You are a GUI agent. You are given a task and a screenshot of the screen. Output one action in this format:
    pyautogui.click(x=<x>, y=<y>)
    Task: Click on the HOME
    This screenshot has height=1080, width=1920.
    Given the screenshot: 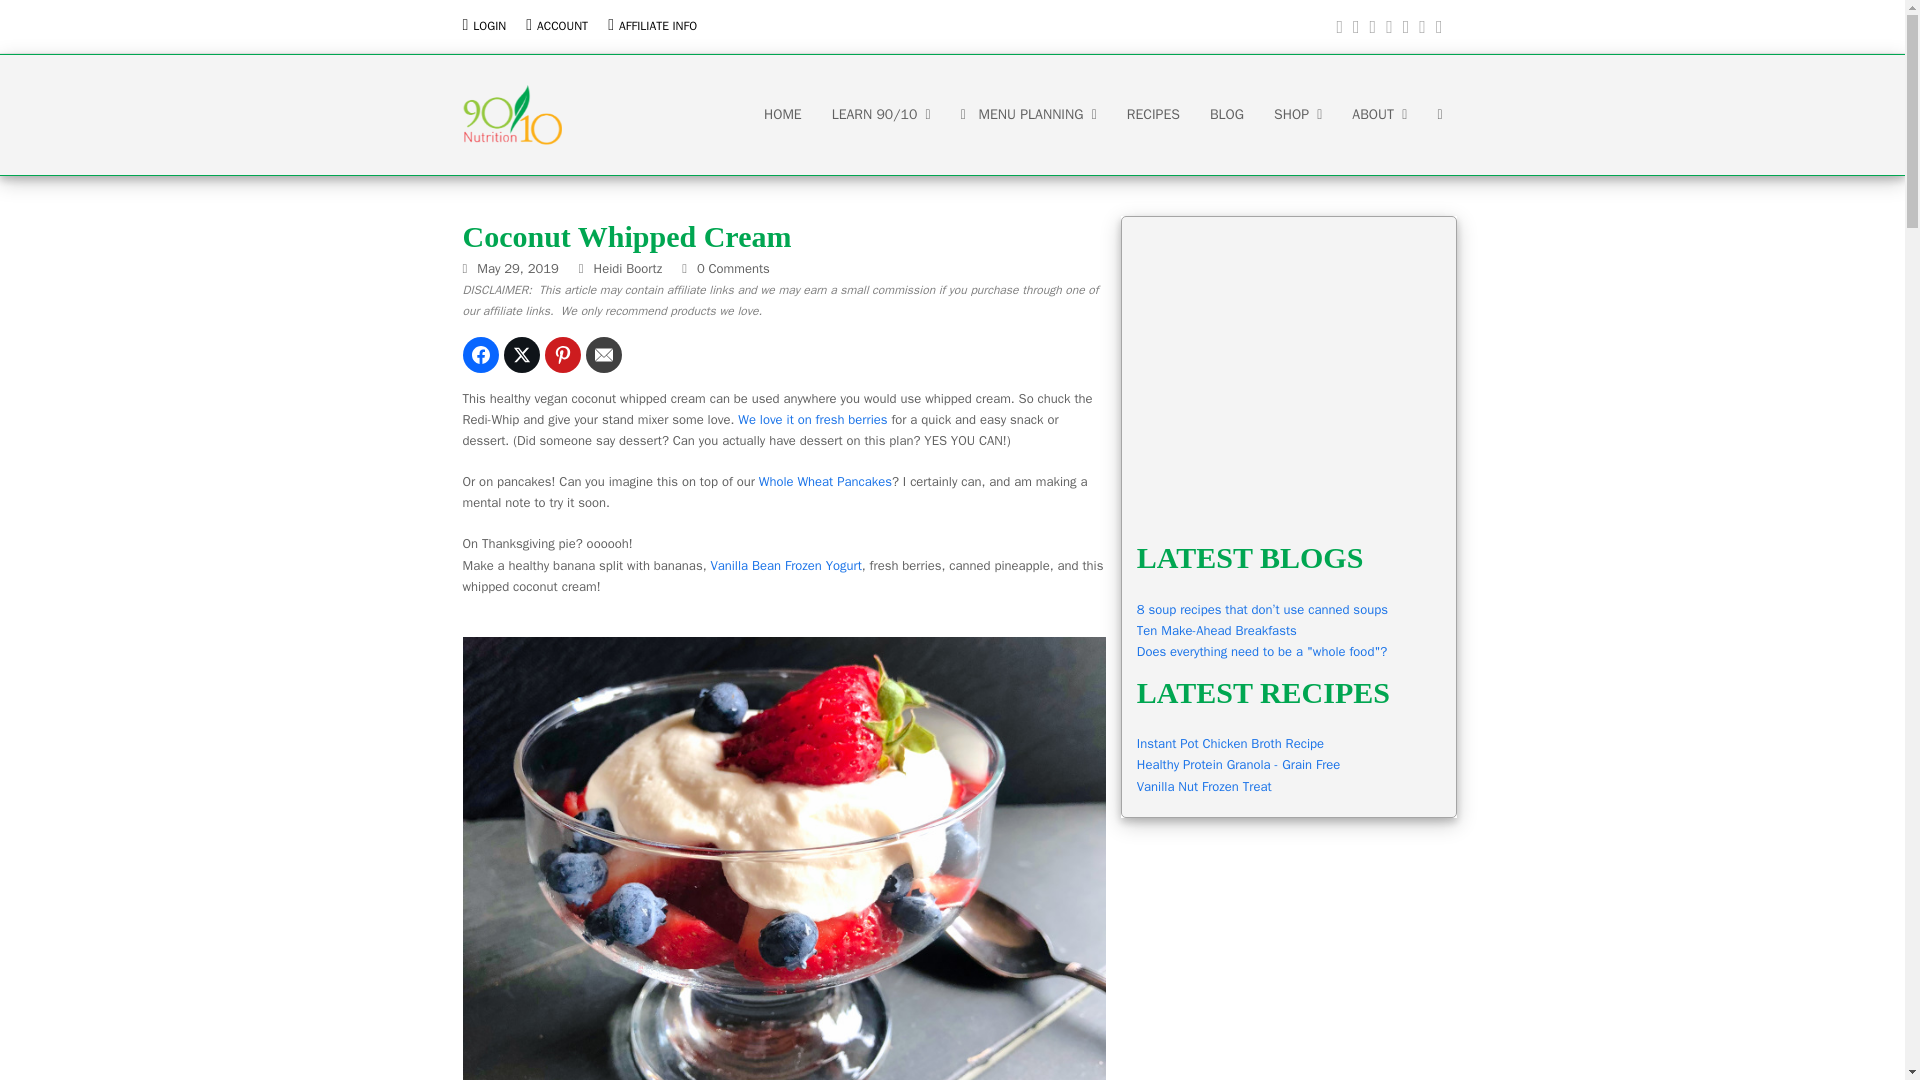 What is the action you would take?
    pyautogui.click(x=782, y=114)
    